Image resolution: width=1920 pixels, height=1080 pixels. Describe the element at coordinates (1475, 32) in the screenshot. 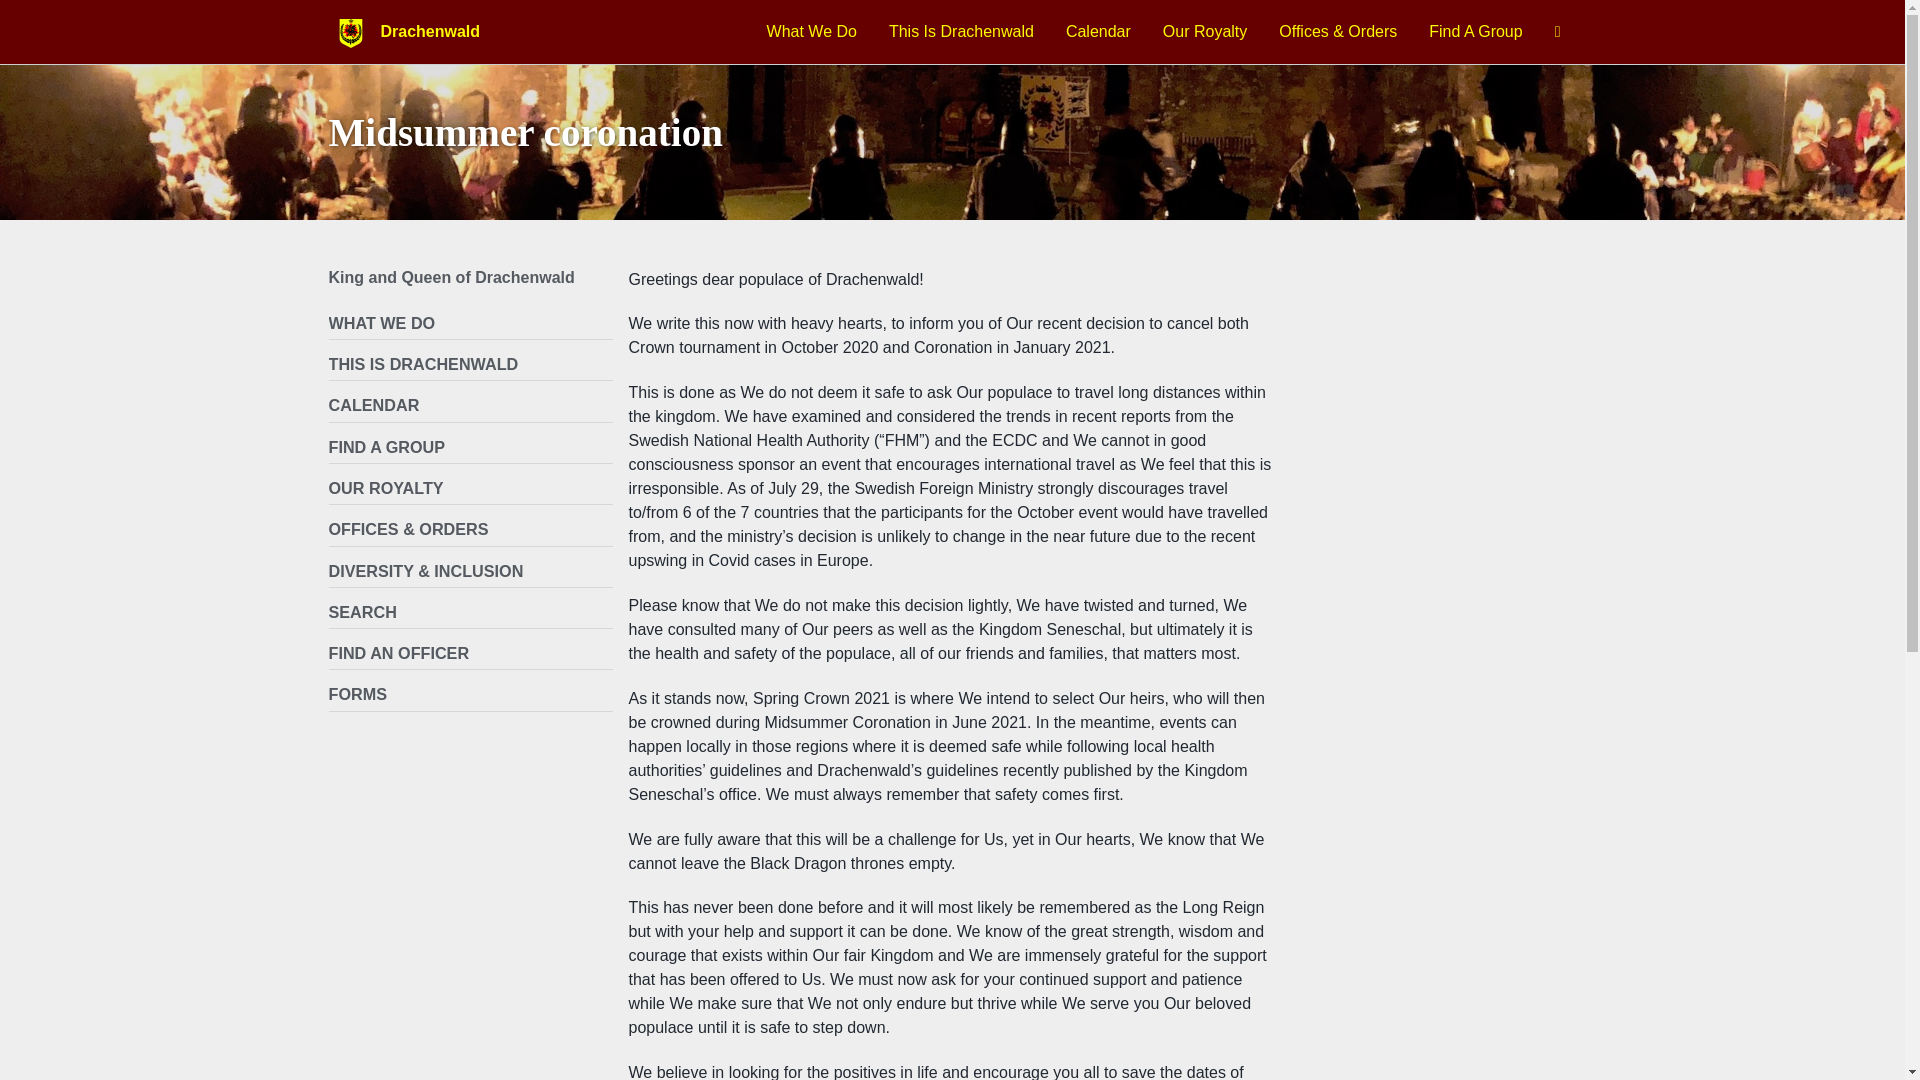

I see `Find A Group` at that location.